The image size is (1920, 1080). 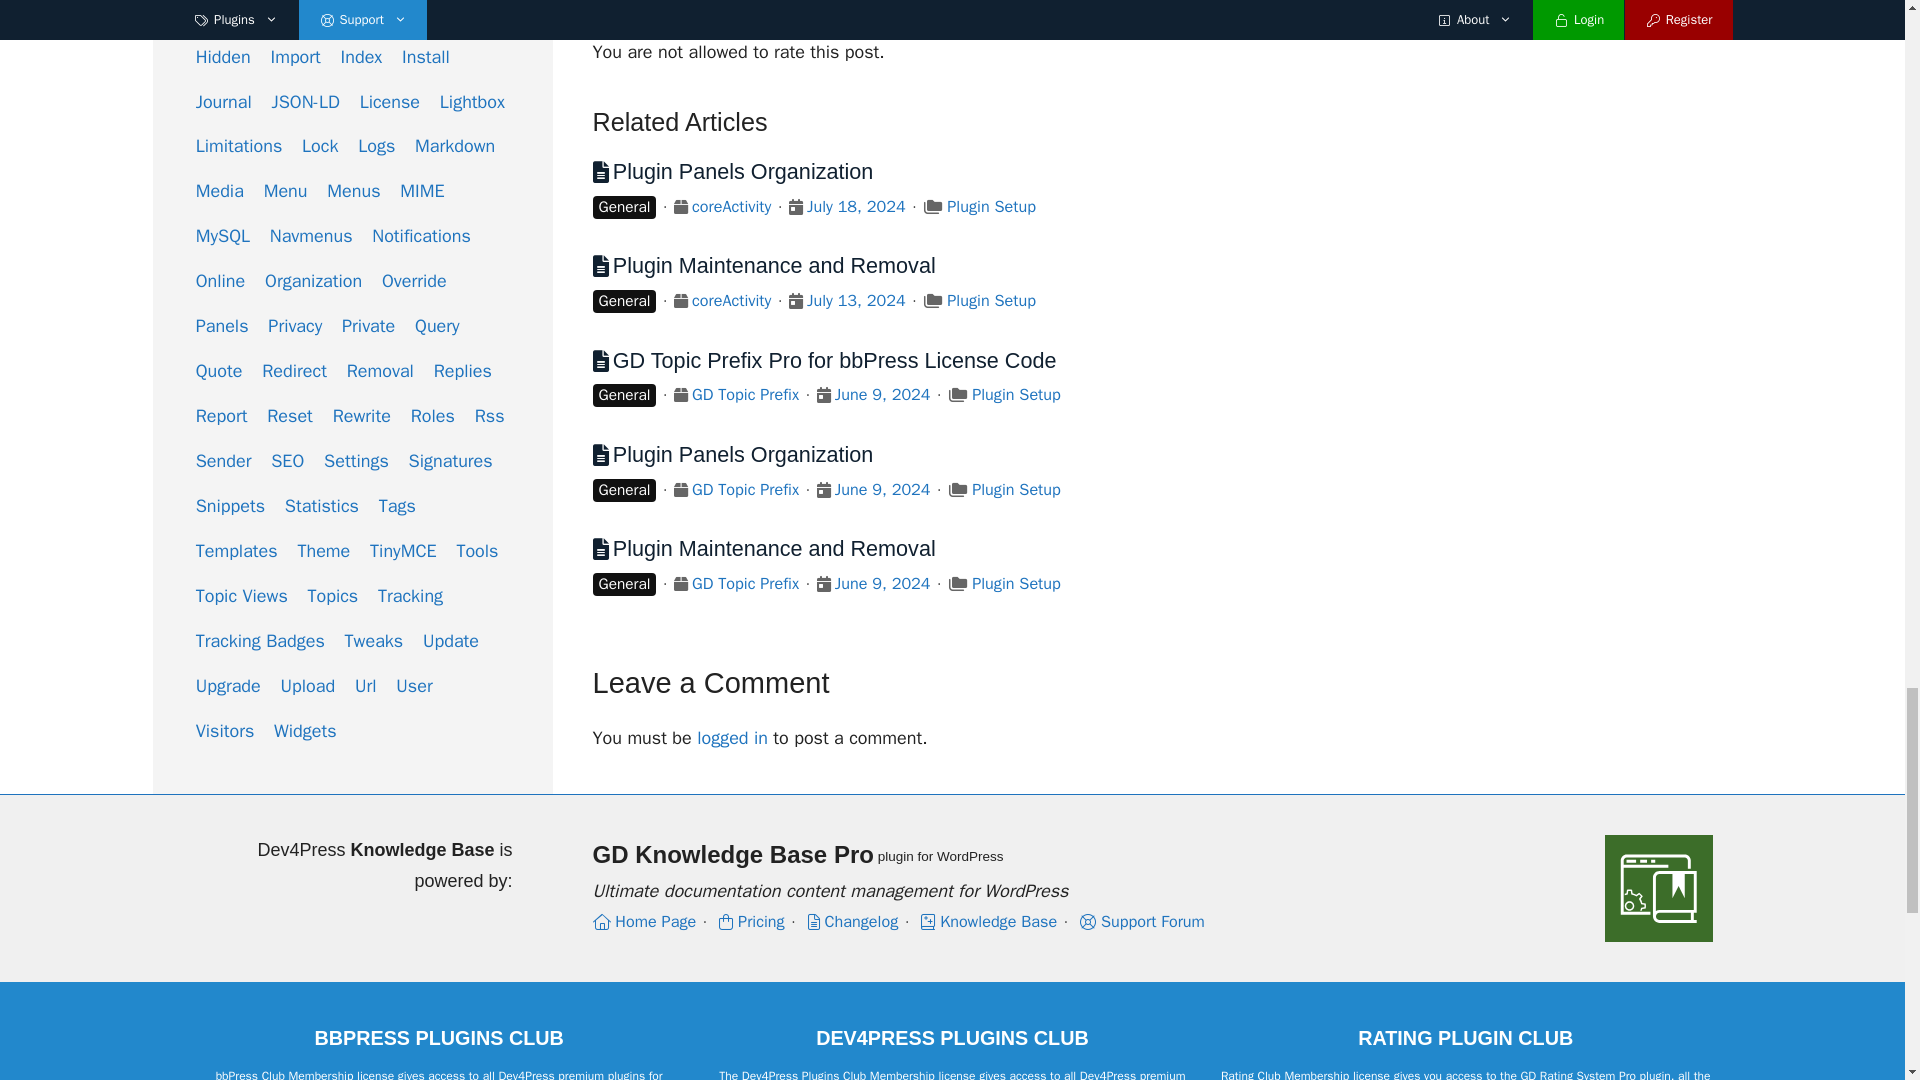 I want to click on Not helpful count, so click(x=1592, y=14).